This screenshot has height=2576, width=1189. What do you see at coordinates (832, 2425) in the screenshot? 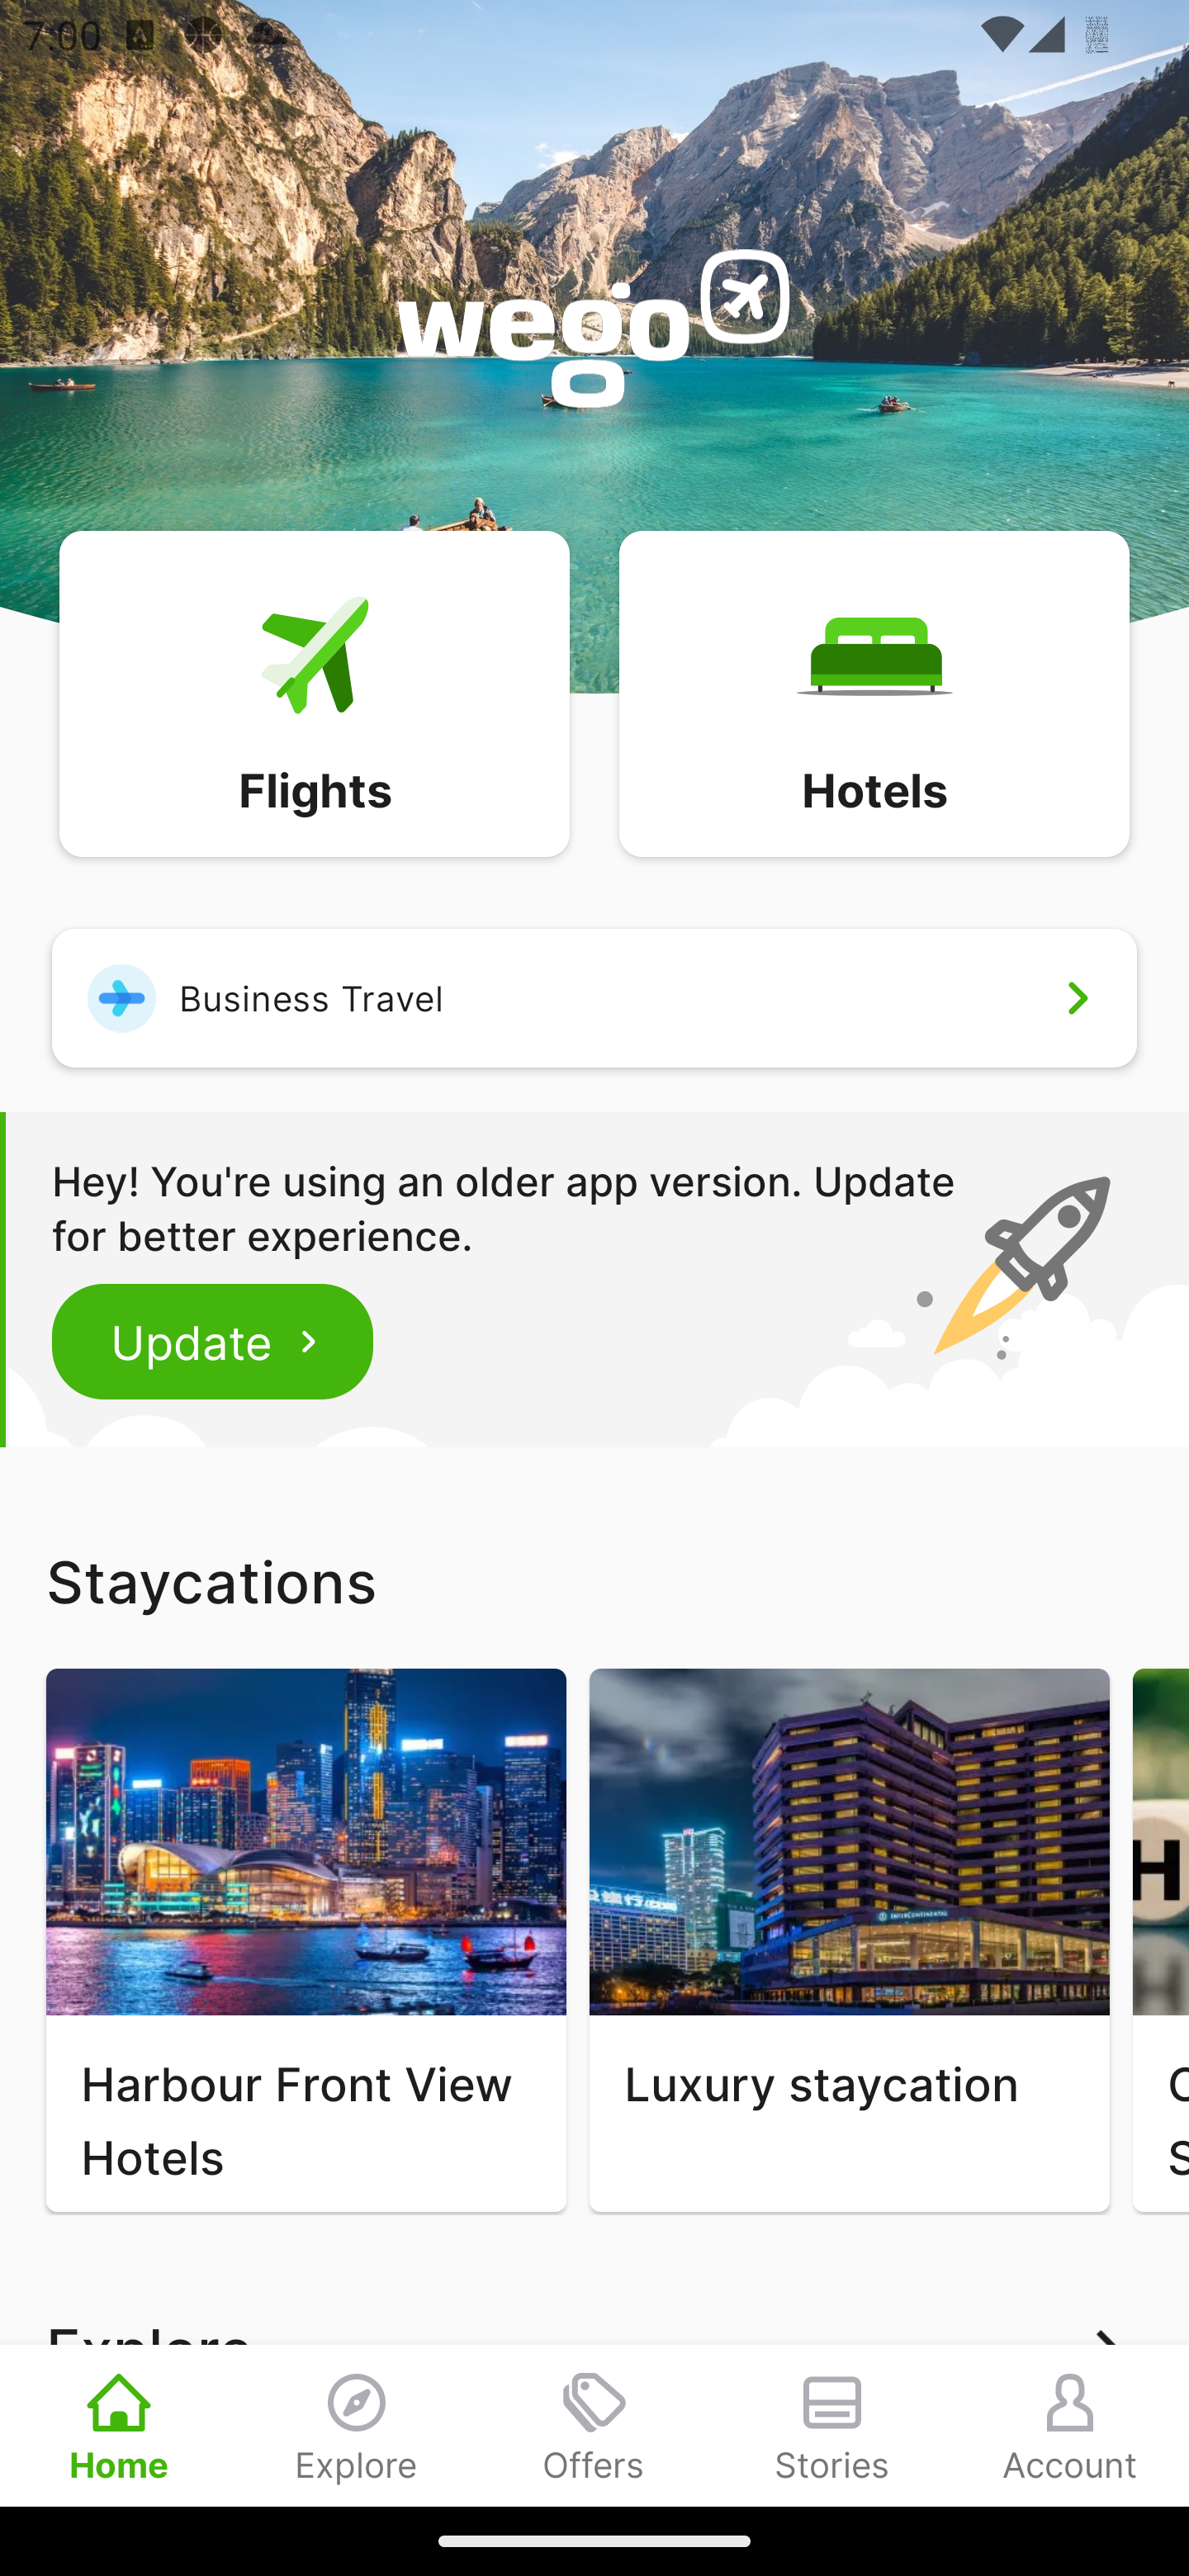
I see `Stories` at bounding box center [832, 2425].